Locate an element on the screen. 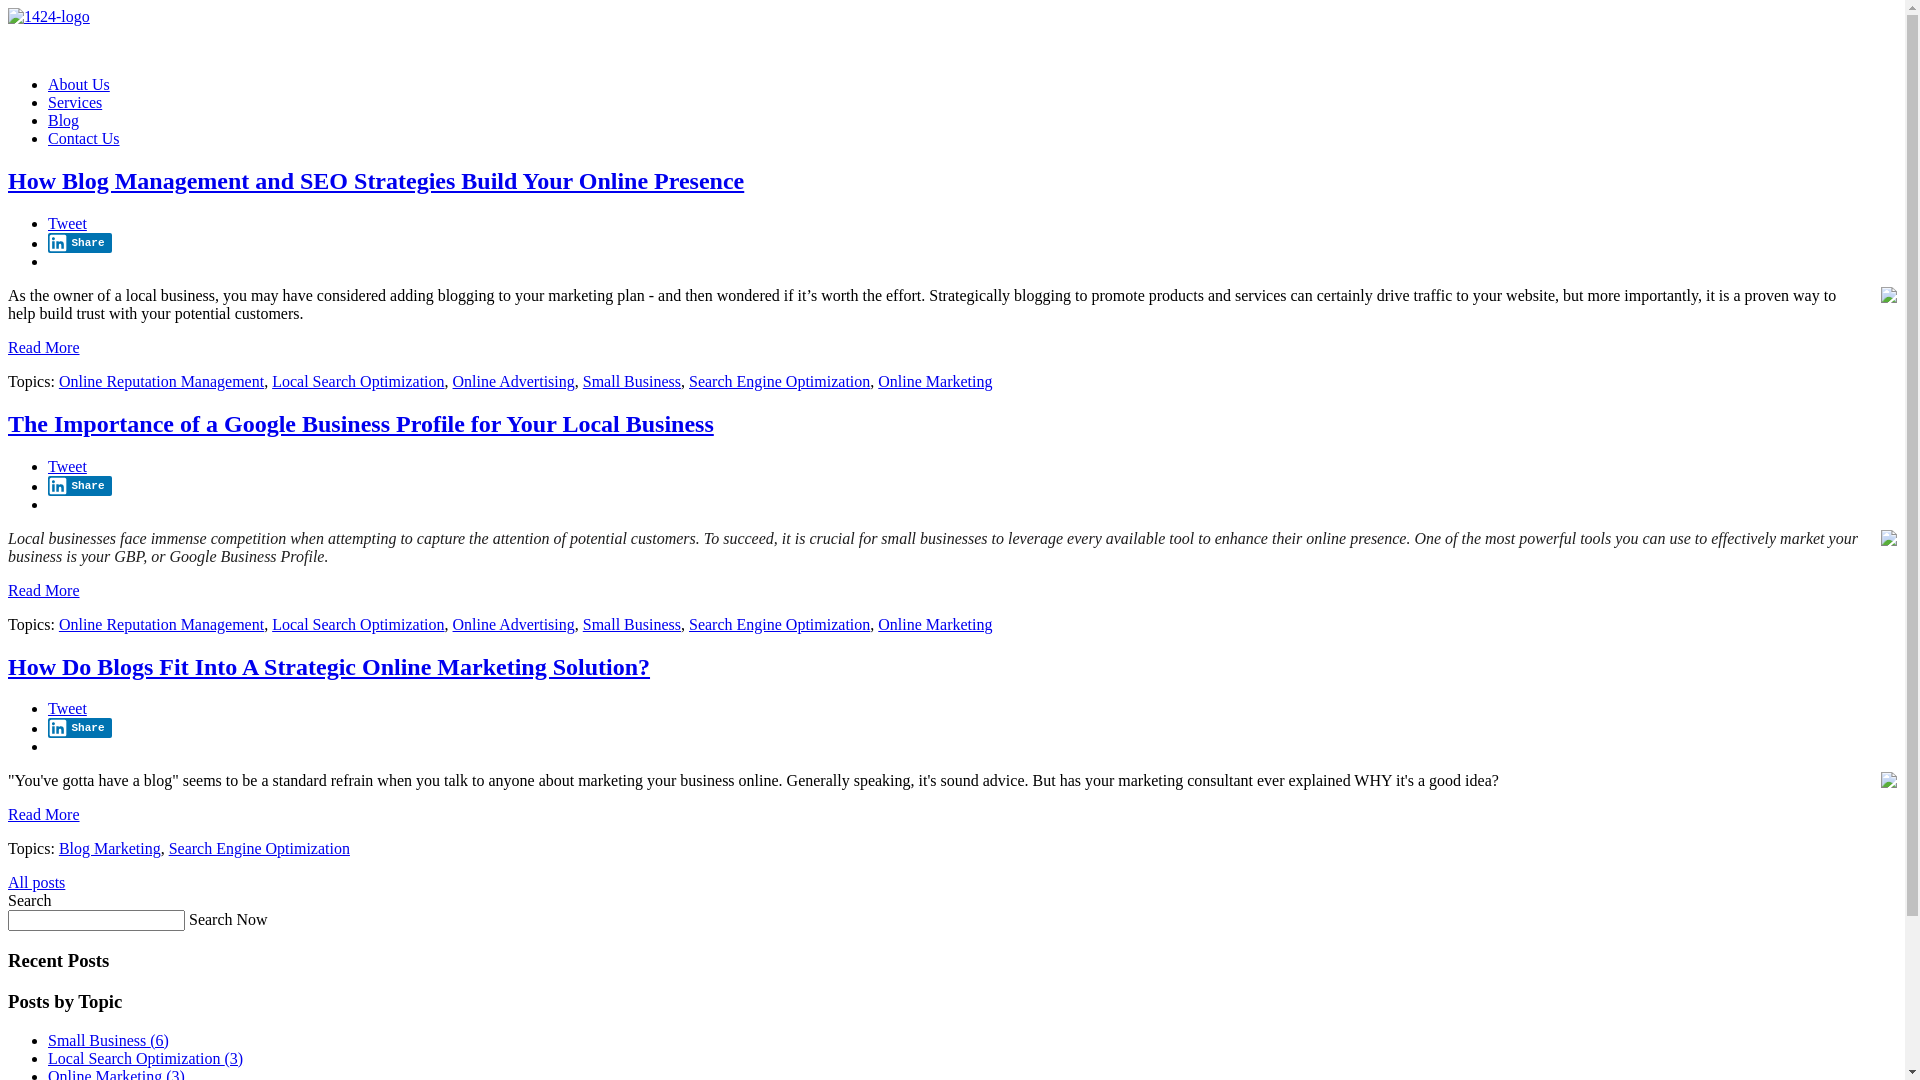 The height and width of the screenshot is (1080, 1920). Share is located at coordinates (80, 728).